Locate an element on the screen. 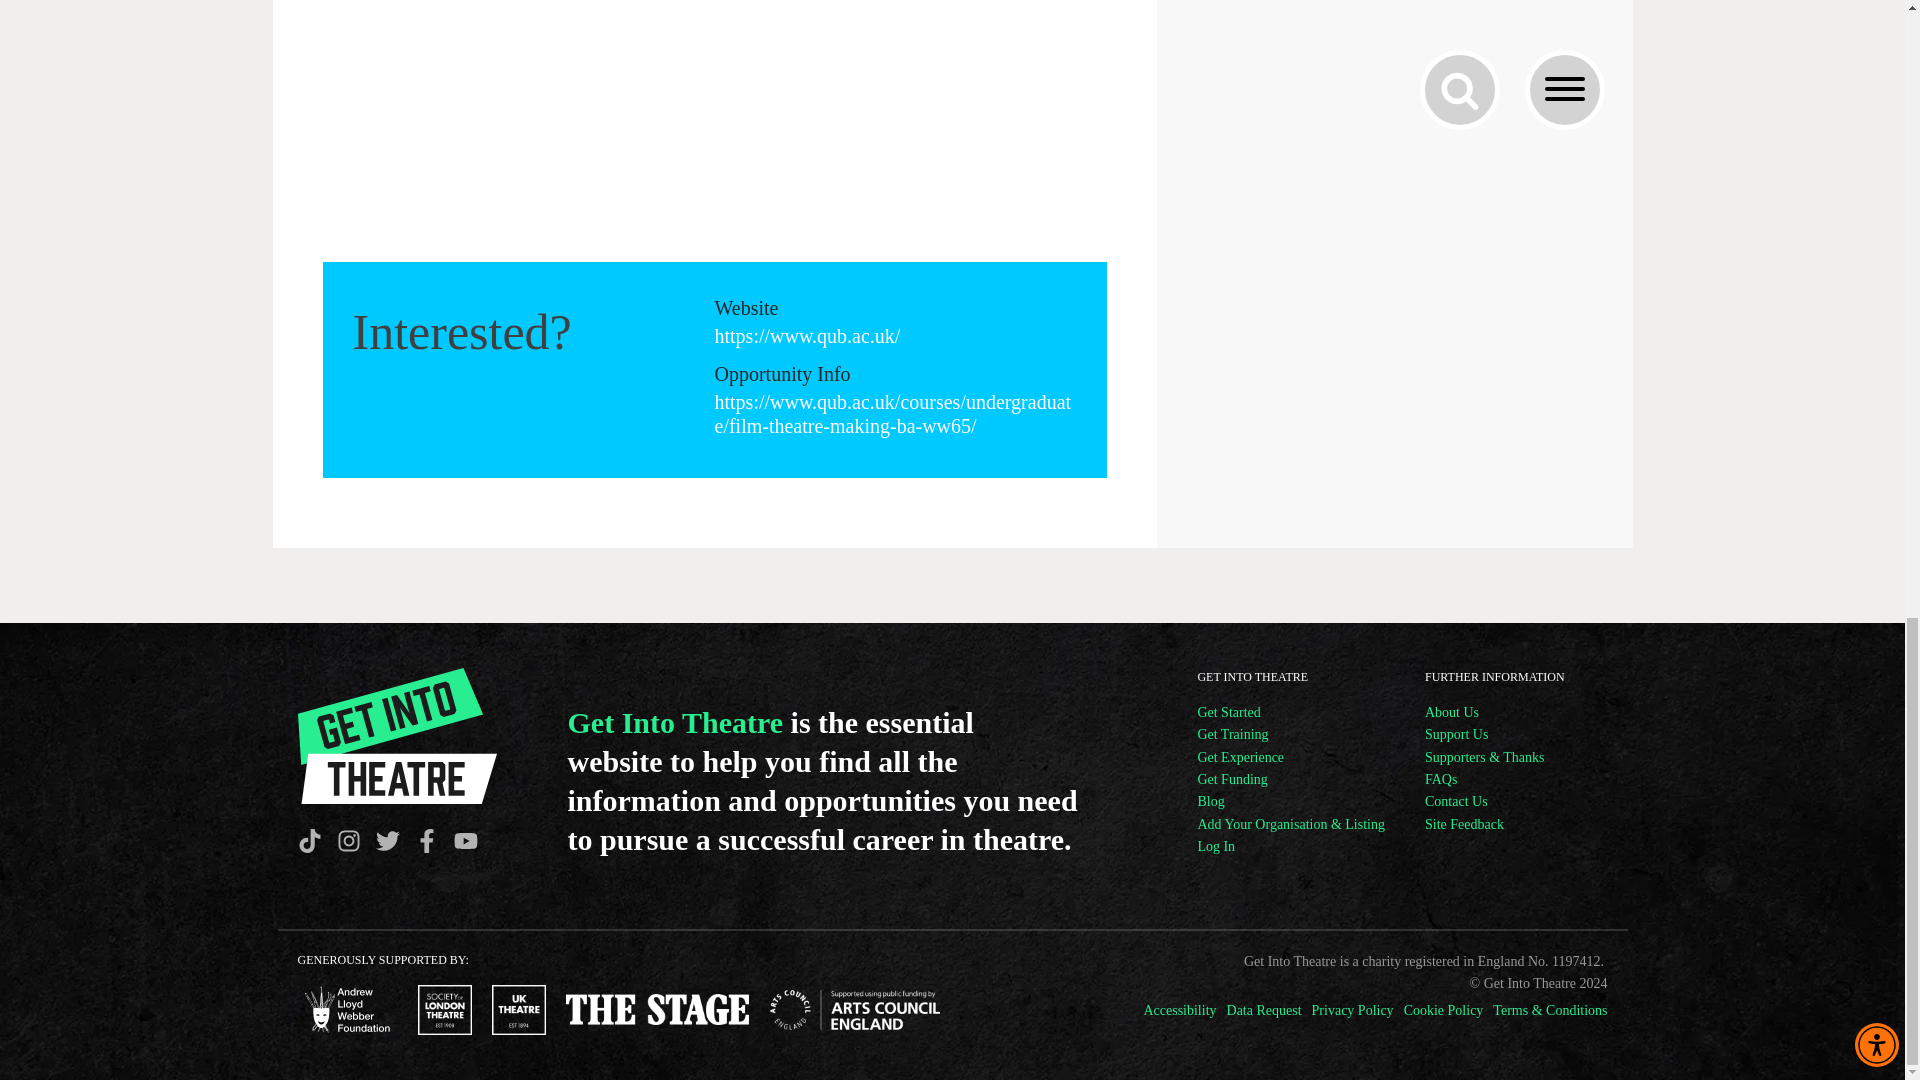 The image size is (1920, 1080). About Us is located at coordinates (1484, 712).